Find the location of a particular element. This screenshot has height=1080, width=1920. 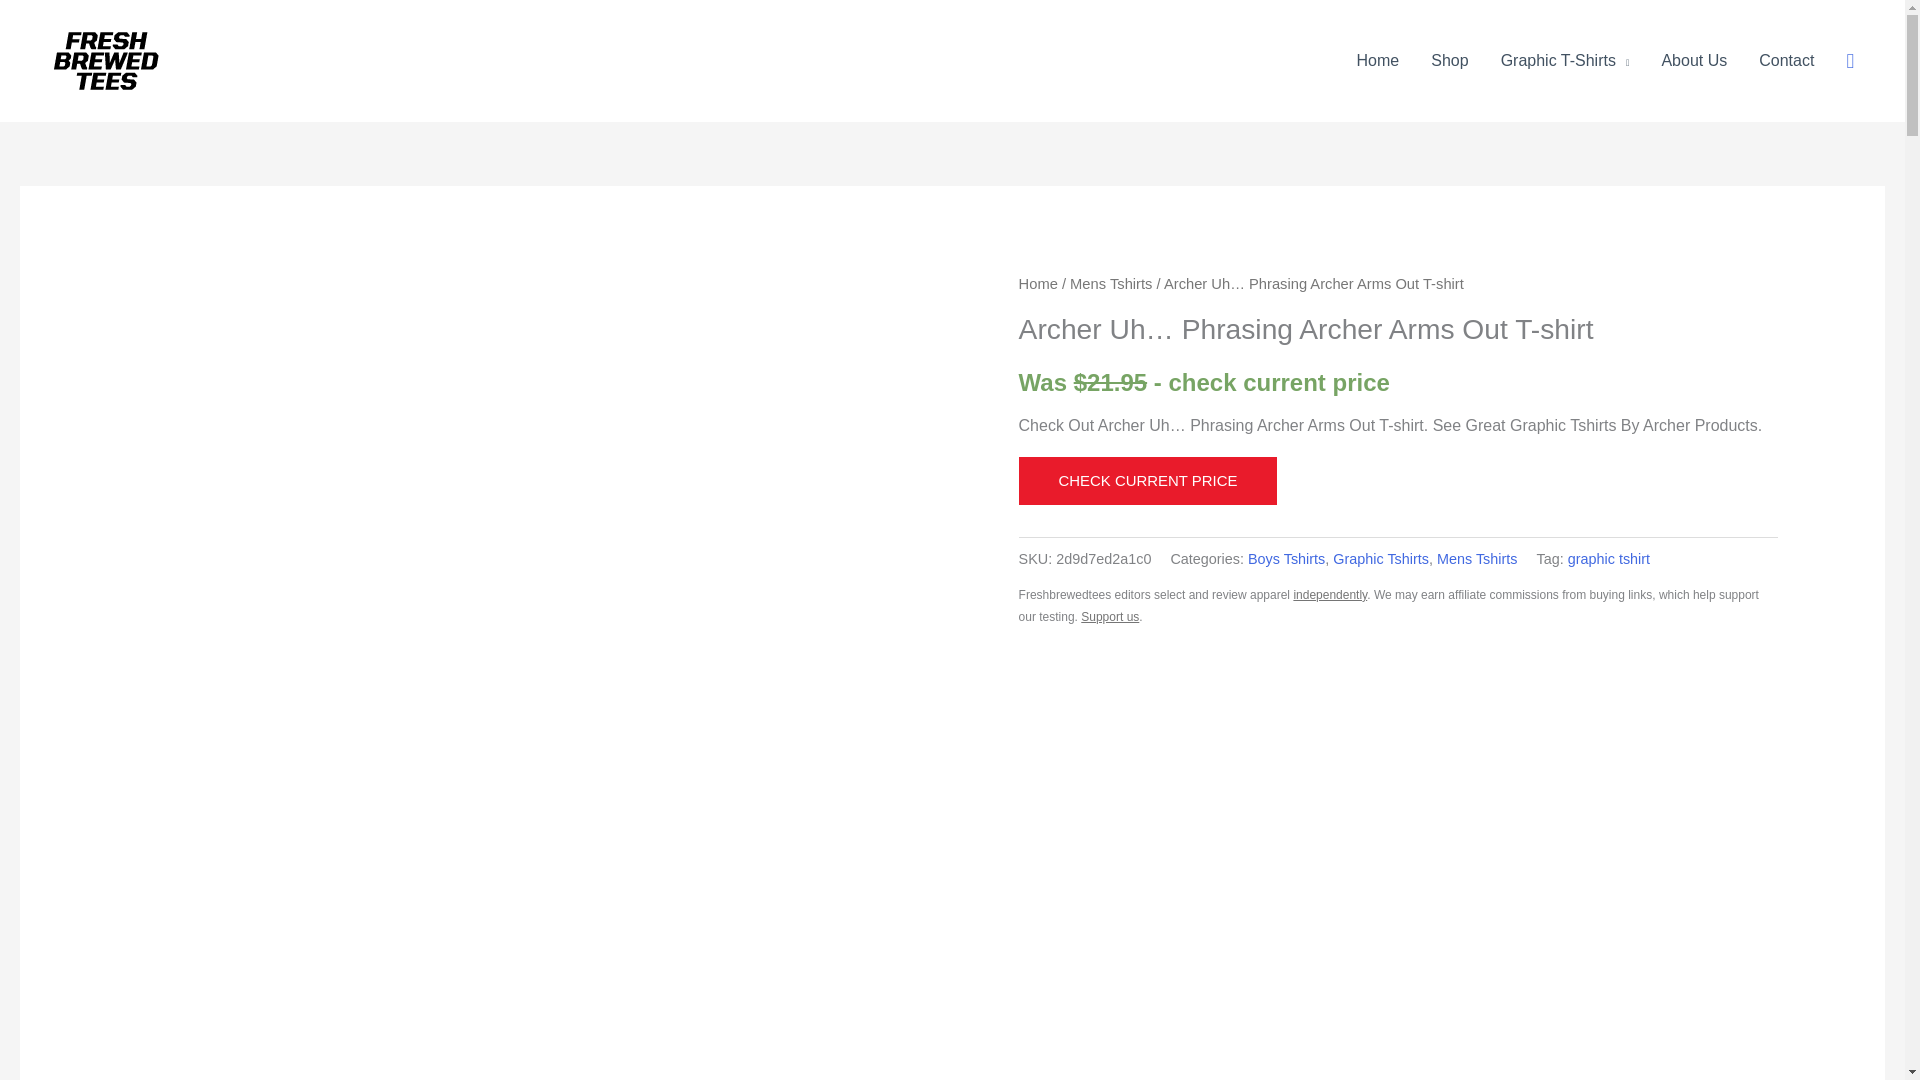

independently is located at coordinates (1330, 594).